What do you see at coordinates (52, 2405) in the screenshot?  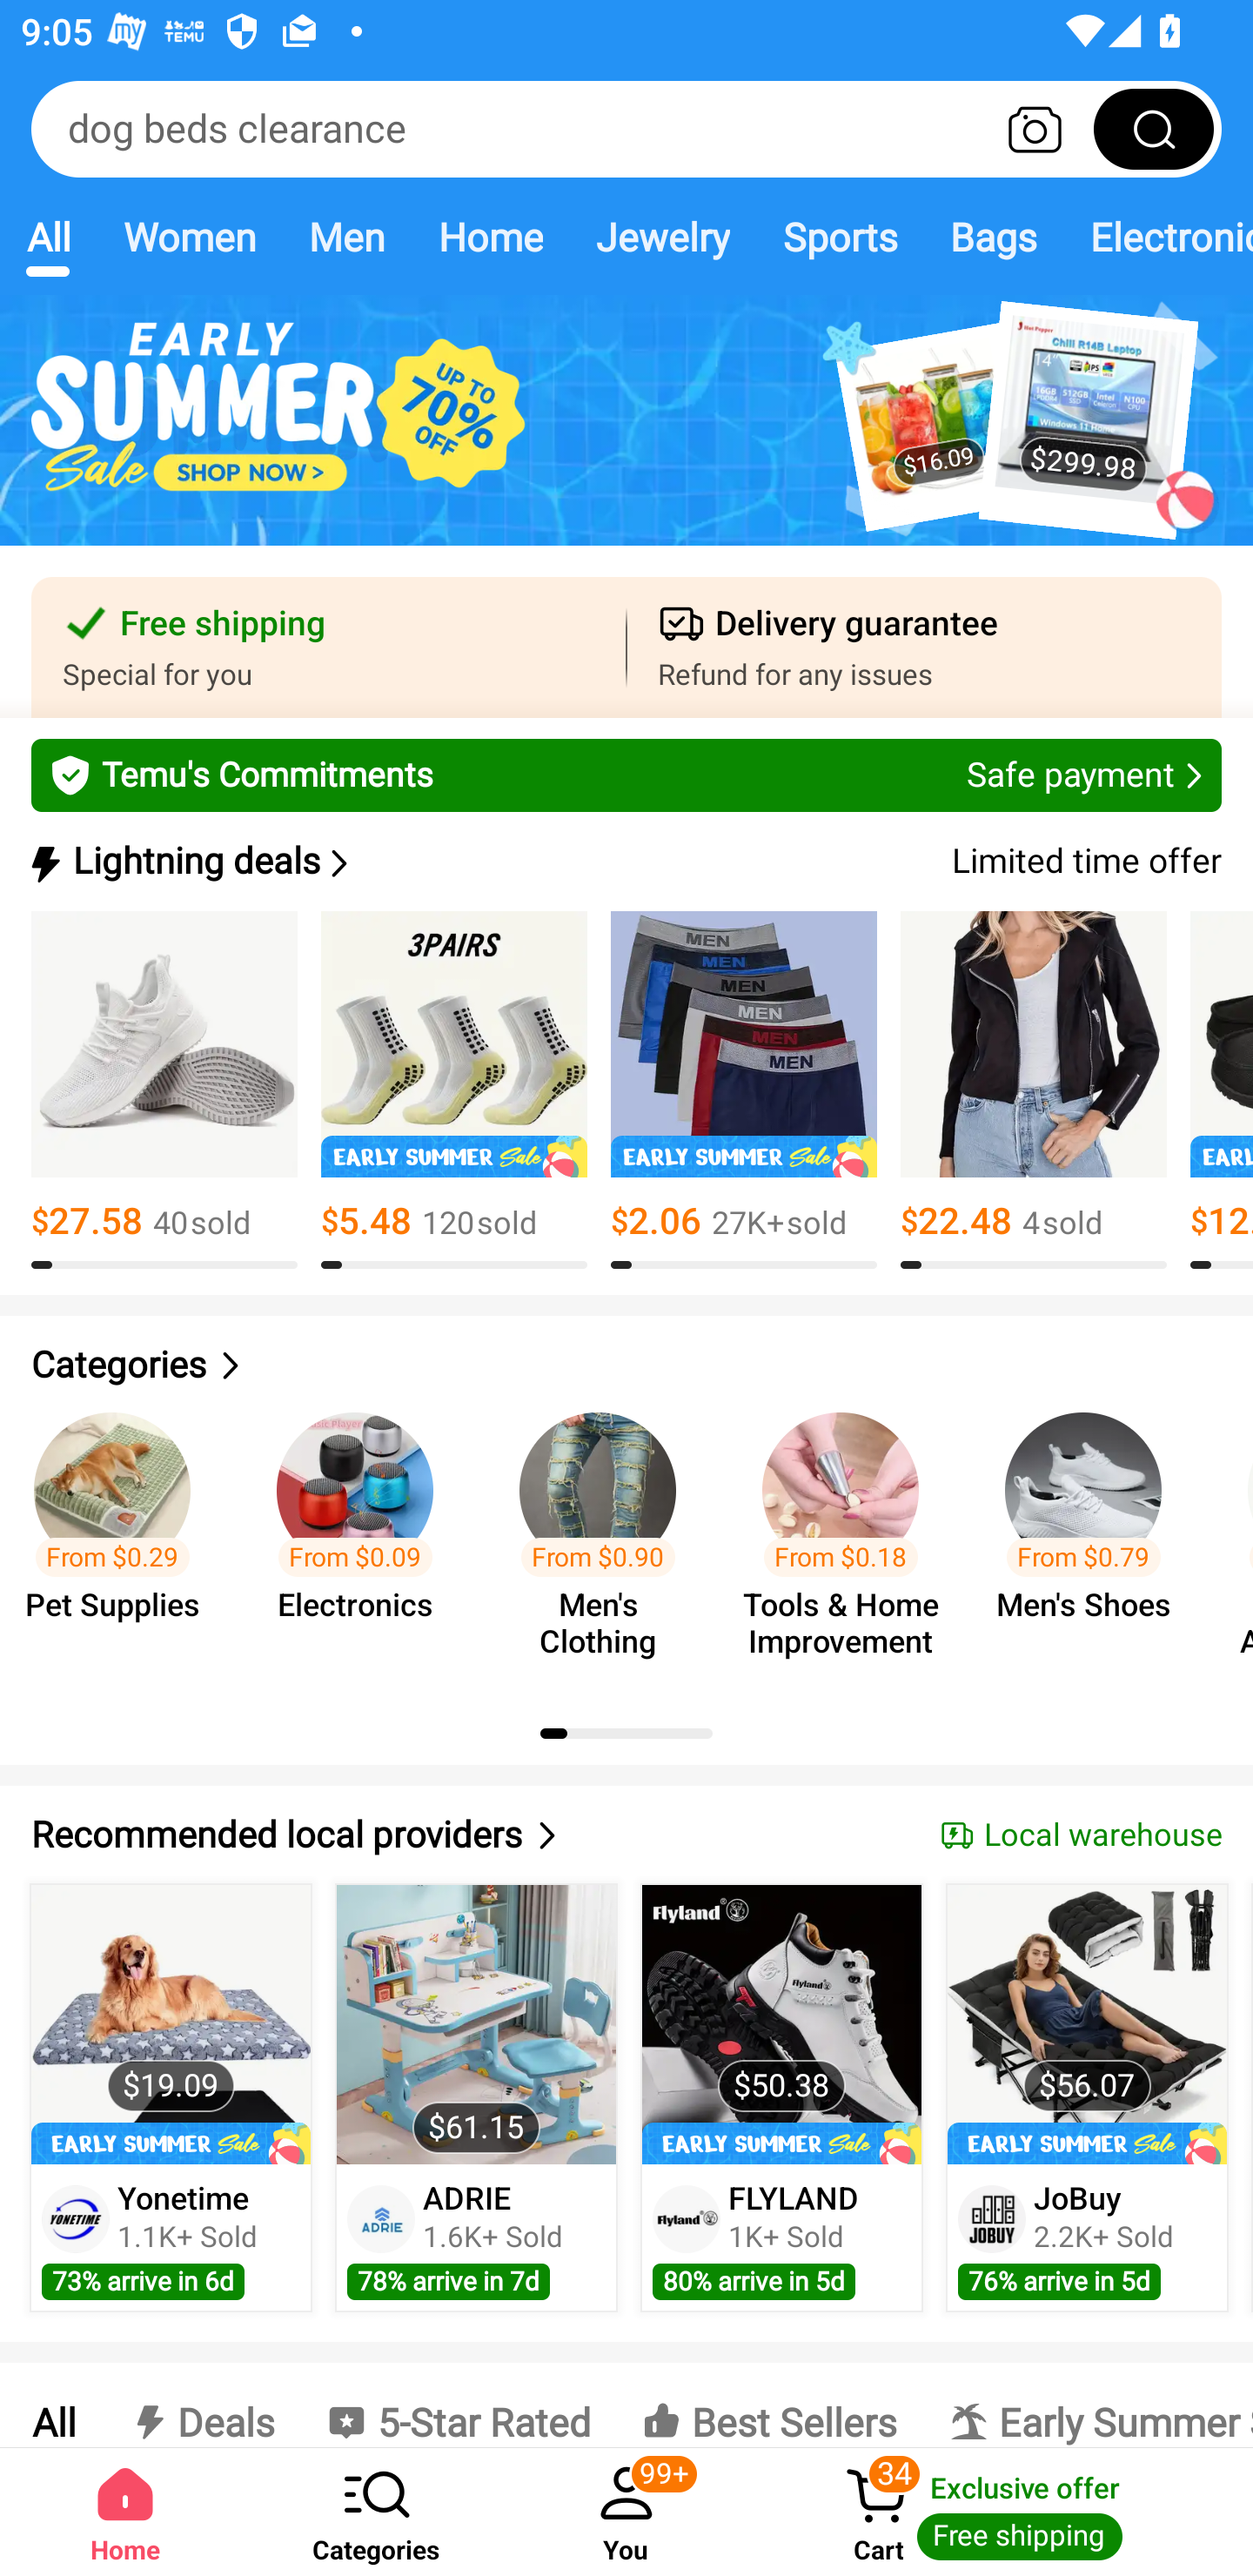 I see `All` at bounding box center [52, 2405].